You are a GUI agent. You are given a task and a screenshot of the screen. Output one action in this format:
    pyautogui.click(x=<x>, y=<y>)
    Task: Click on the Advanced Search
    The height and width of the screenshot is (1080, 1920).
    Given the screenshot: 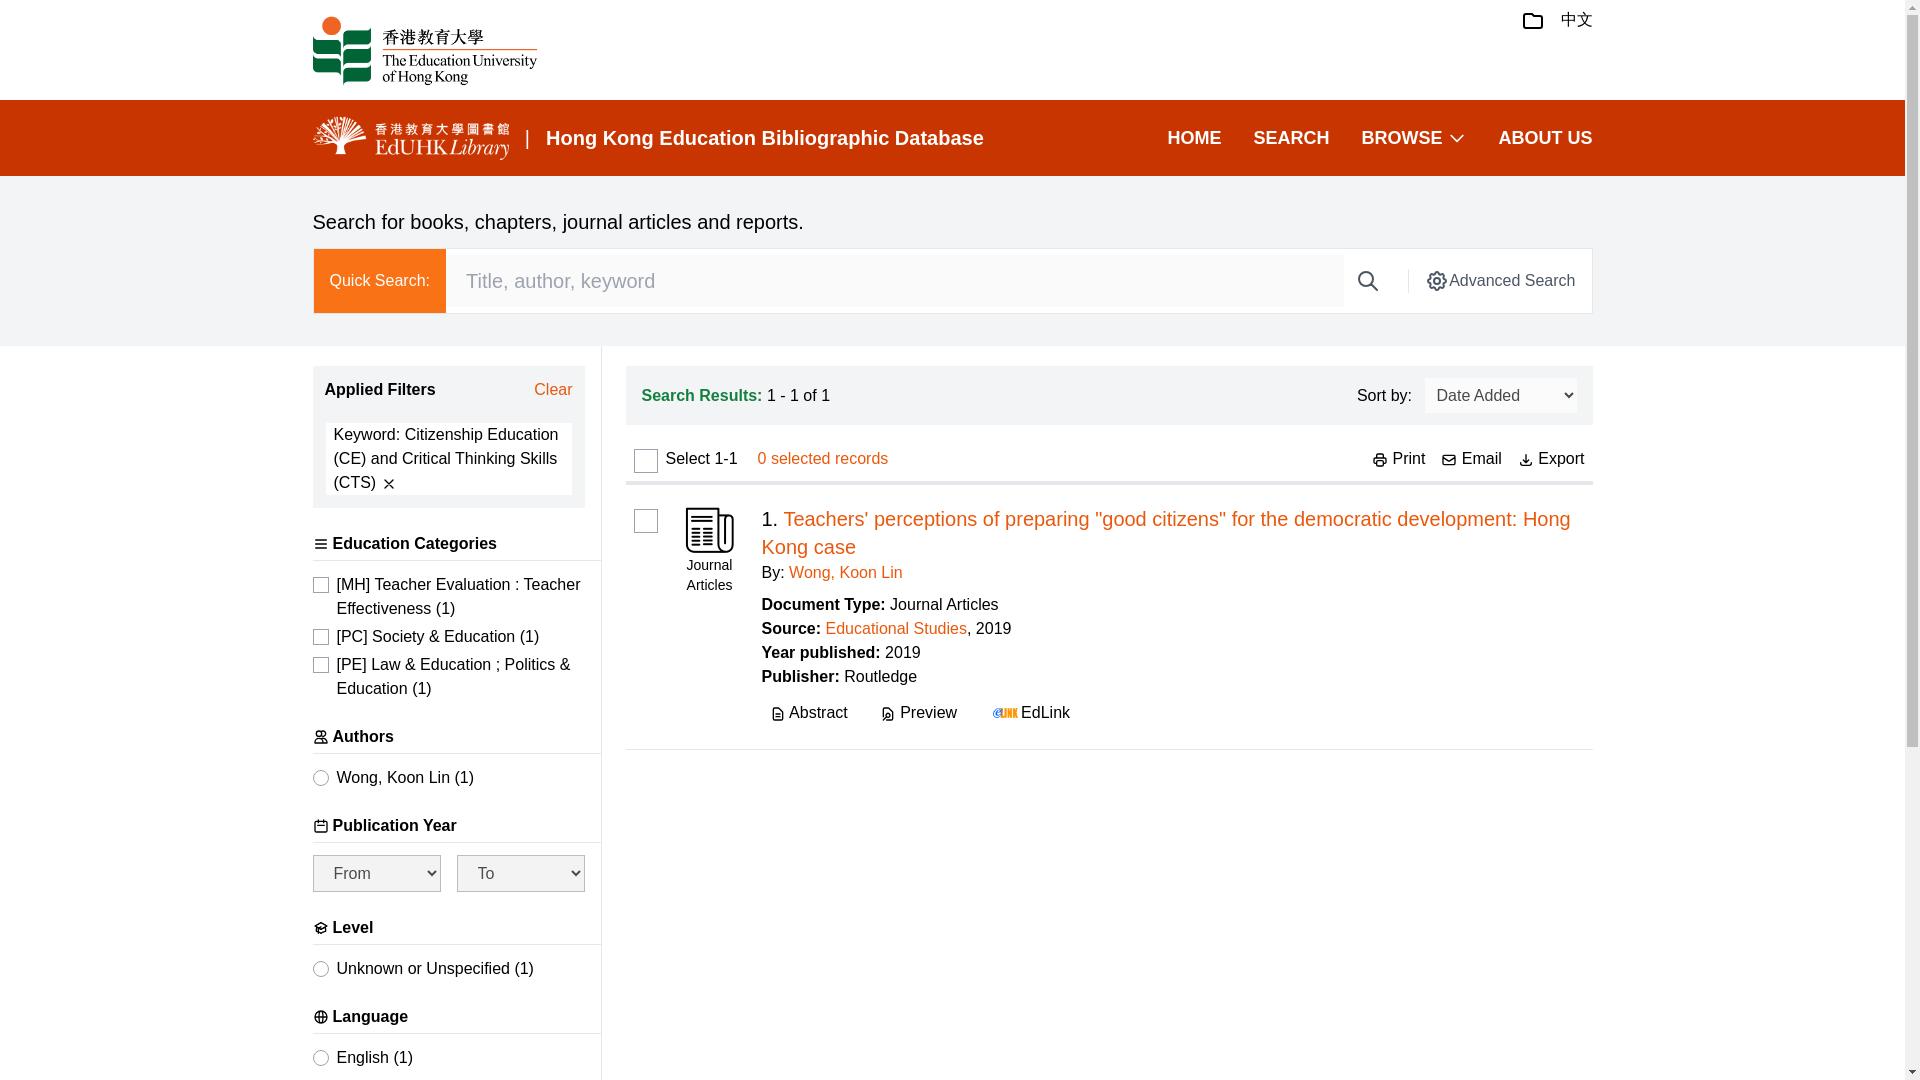 What is the action you would take?
    pyautogui.click(x=1499, y=280)
    